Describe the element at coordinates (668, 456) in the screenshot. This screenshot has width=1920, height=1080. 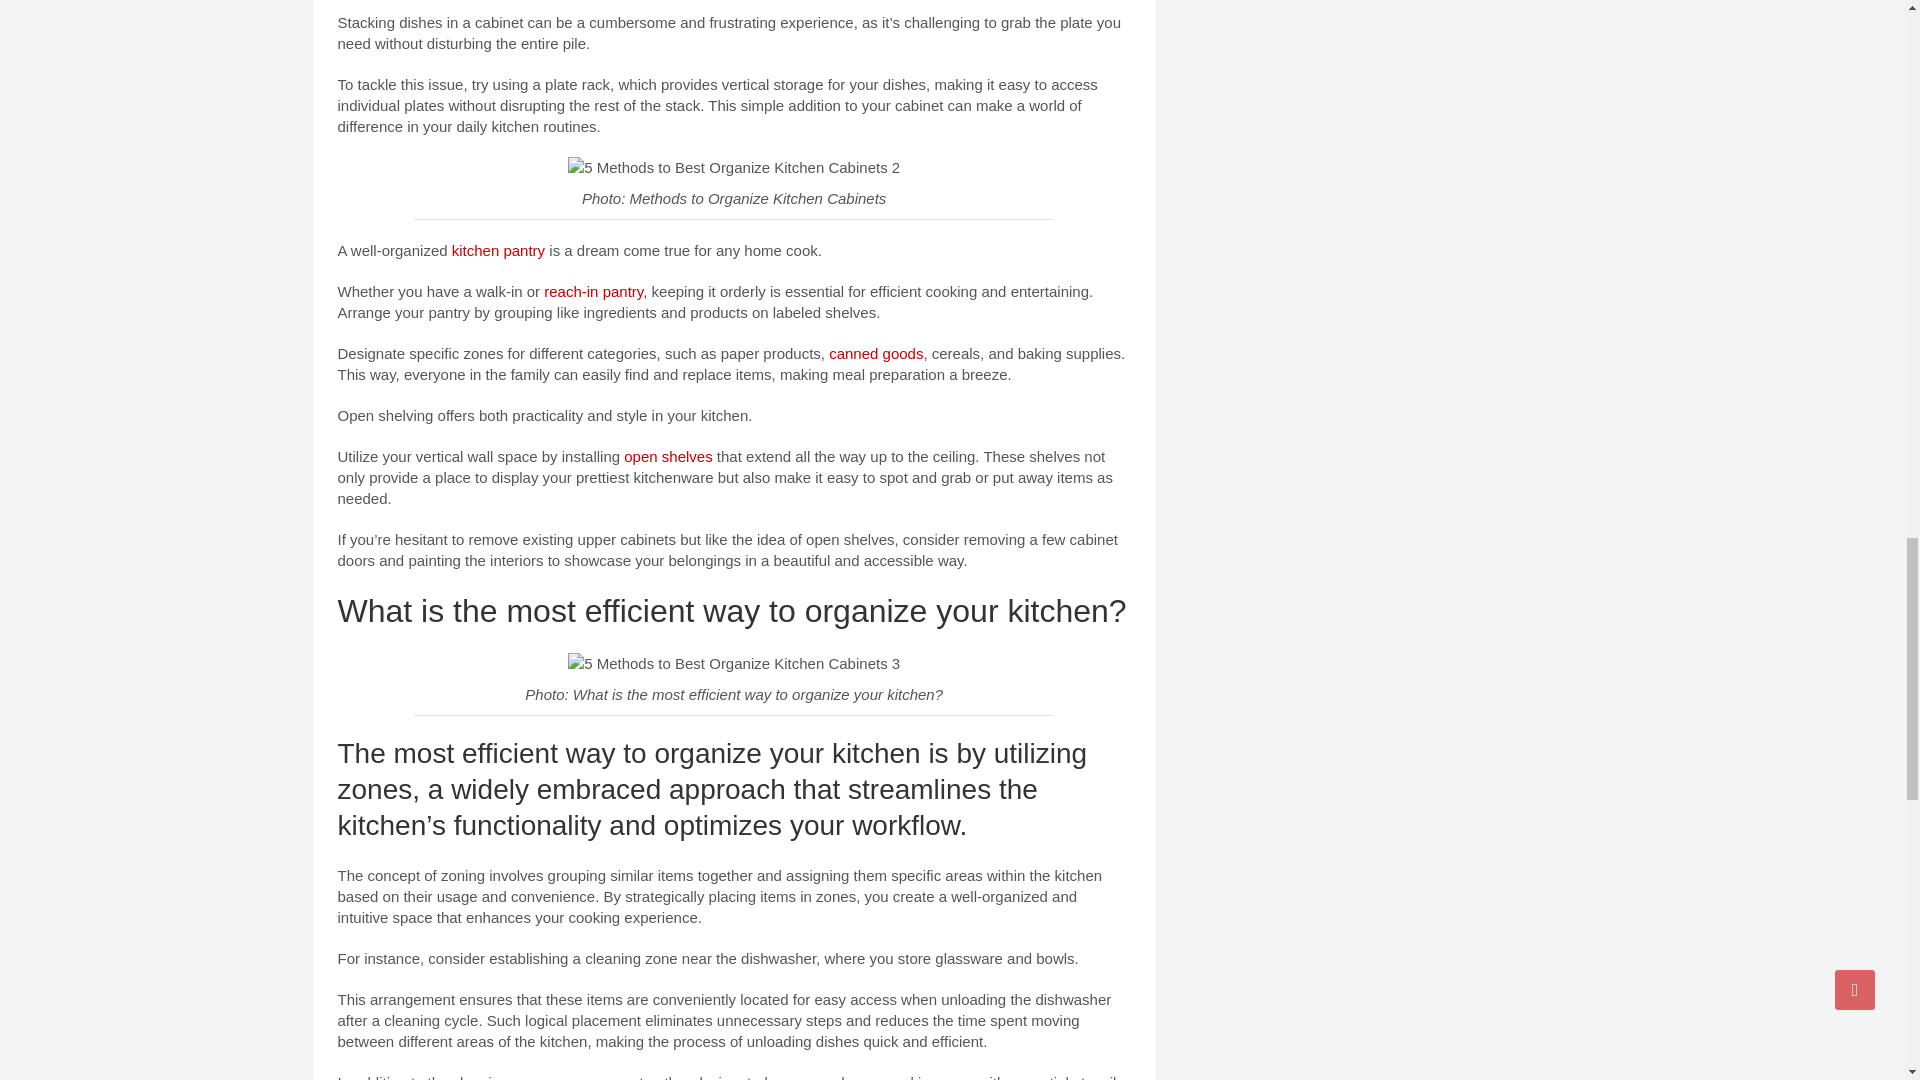
I see `open shelves` at that location.